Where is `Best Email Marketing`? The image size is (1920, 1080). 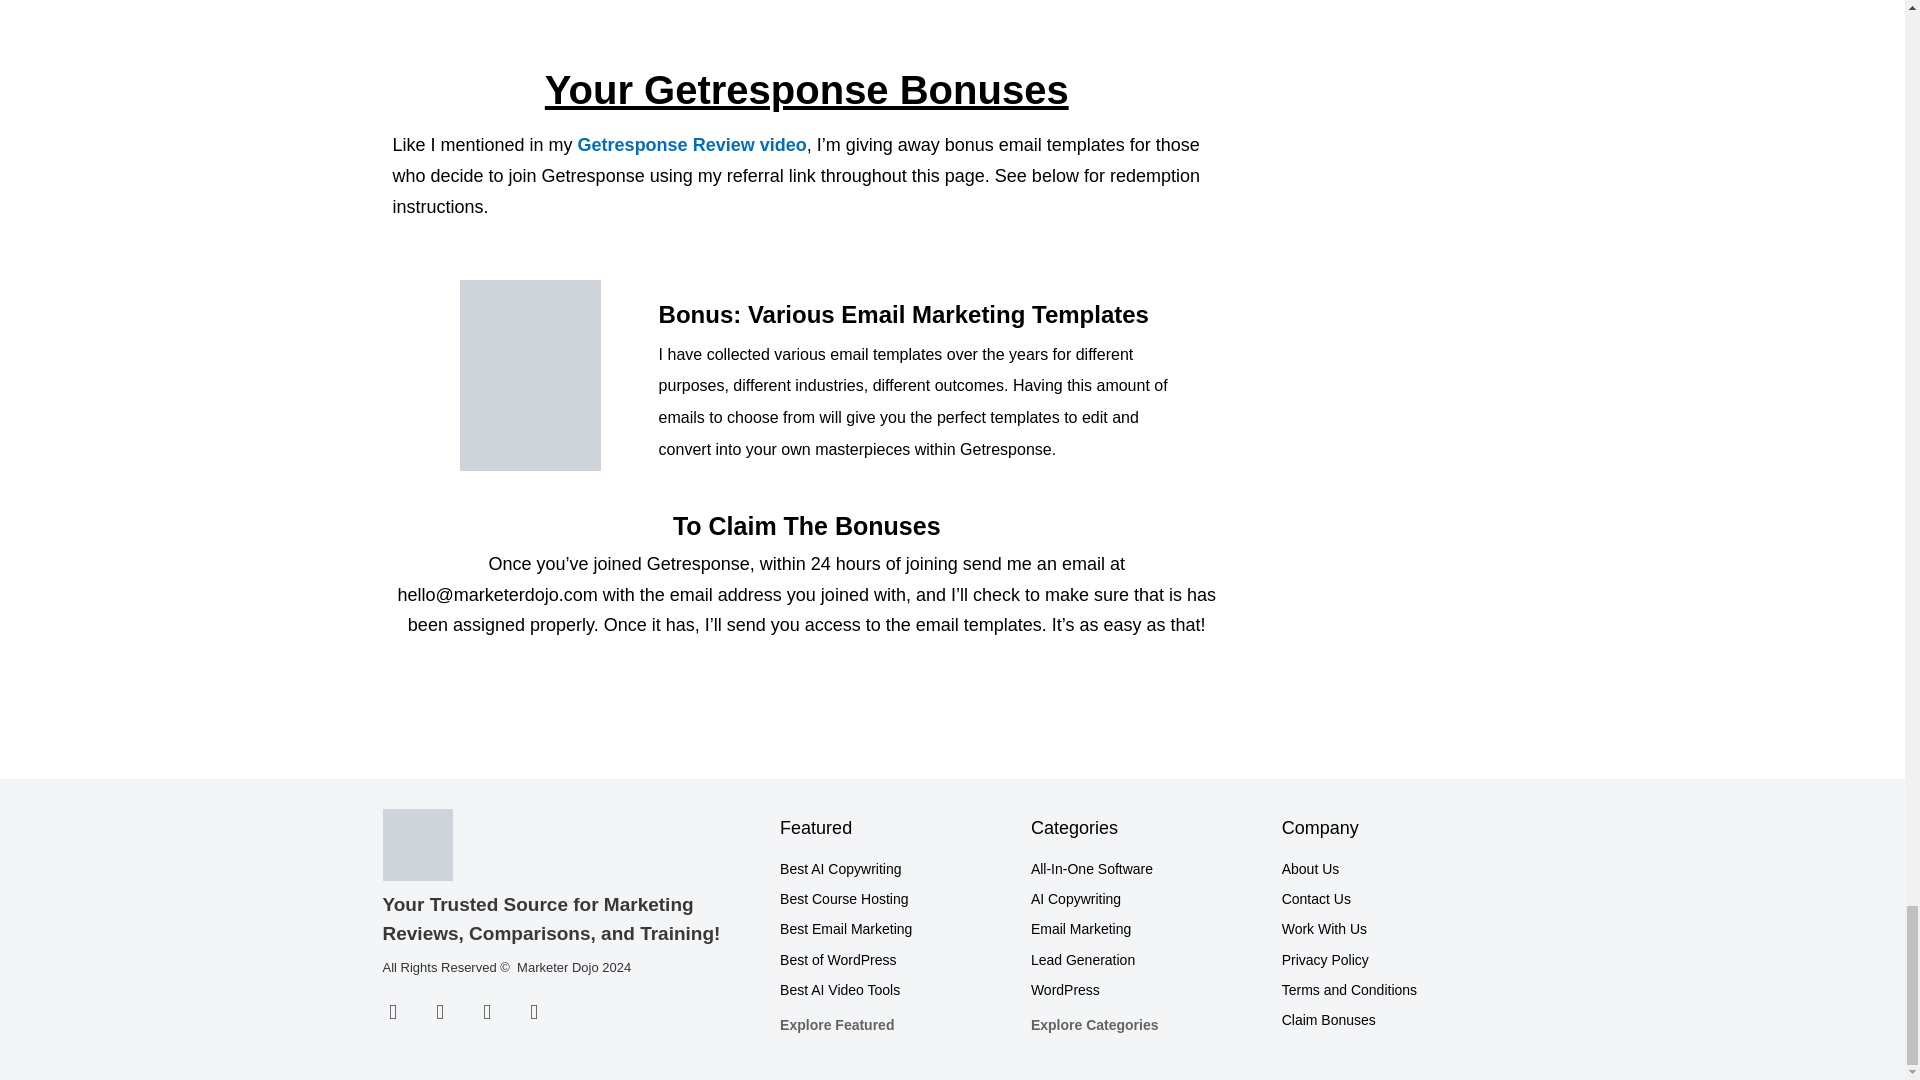 Best Email Marketing is located at coordinates (895, 928).